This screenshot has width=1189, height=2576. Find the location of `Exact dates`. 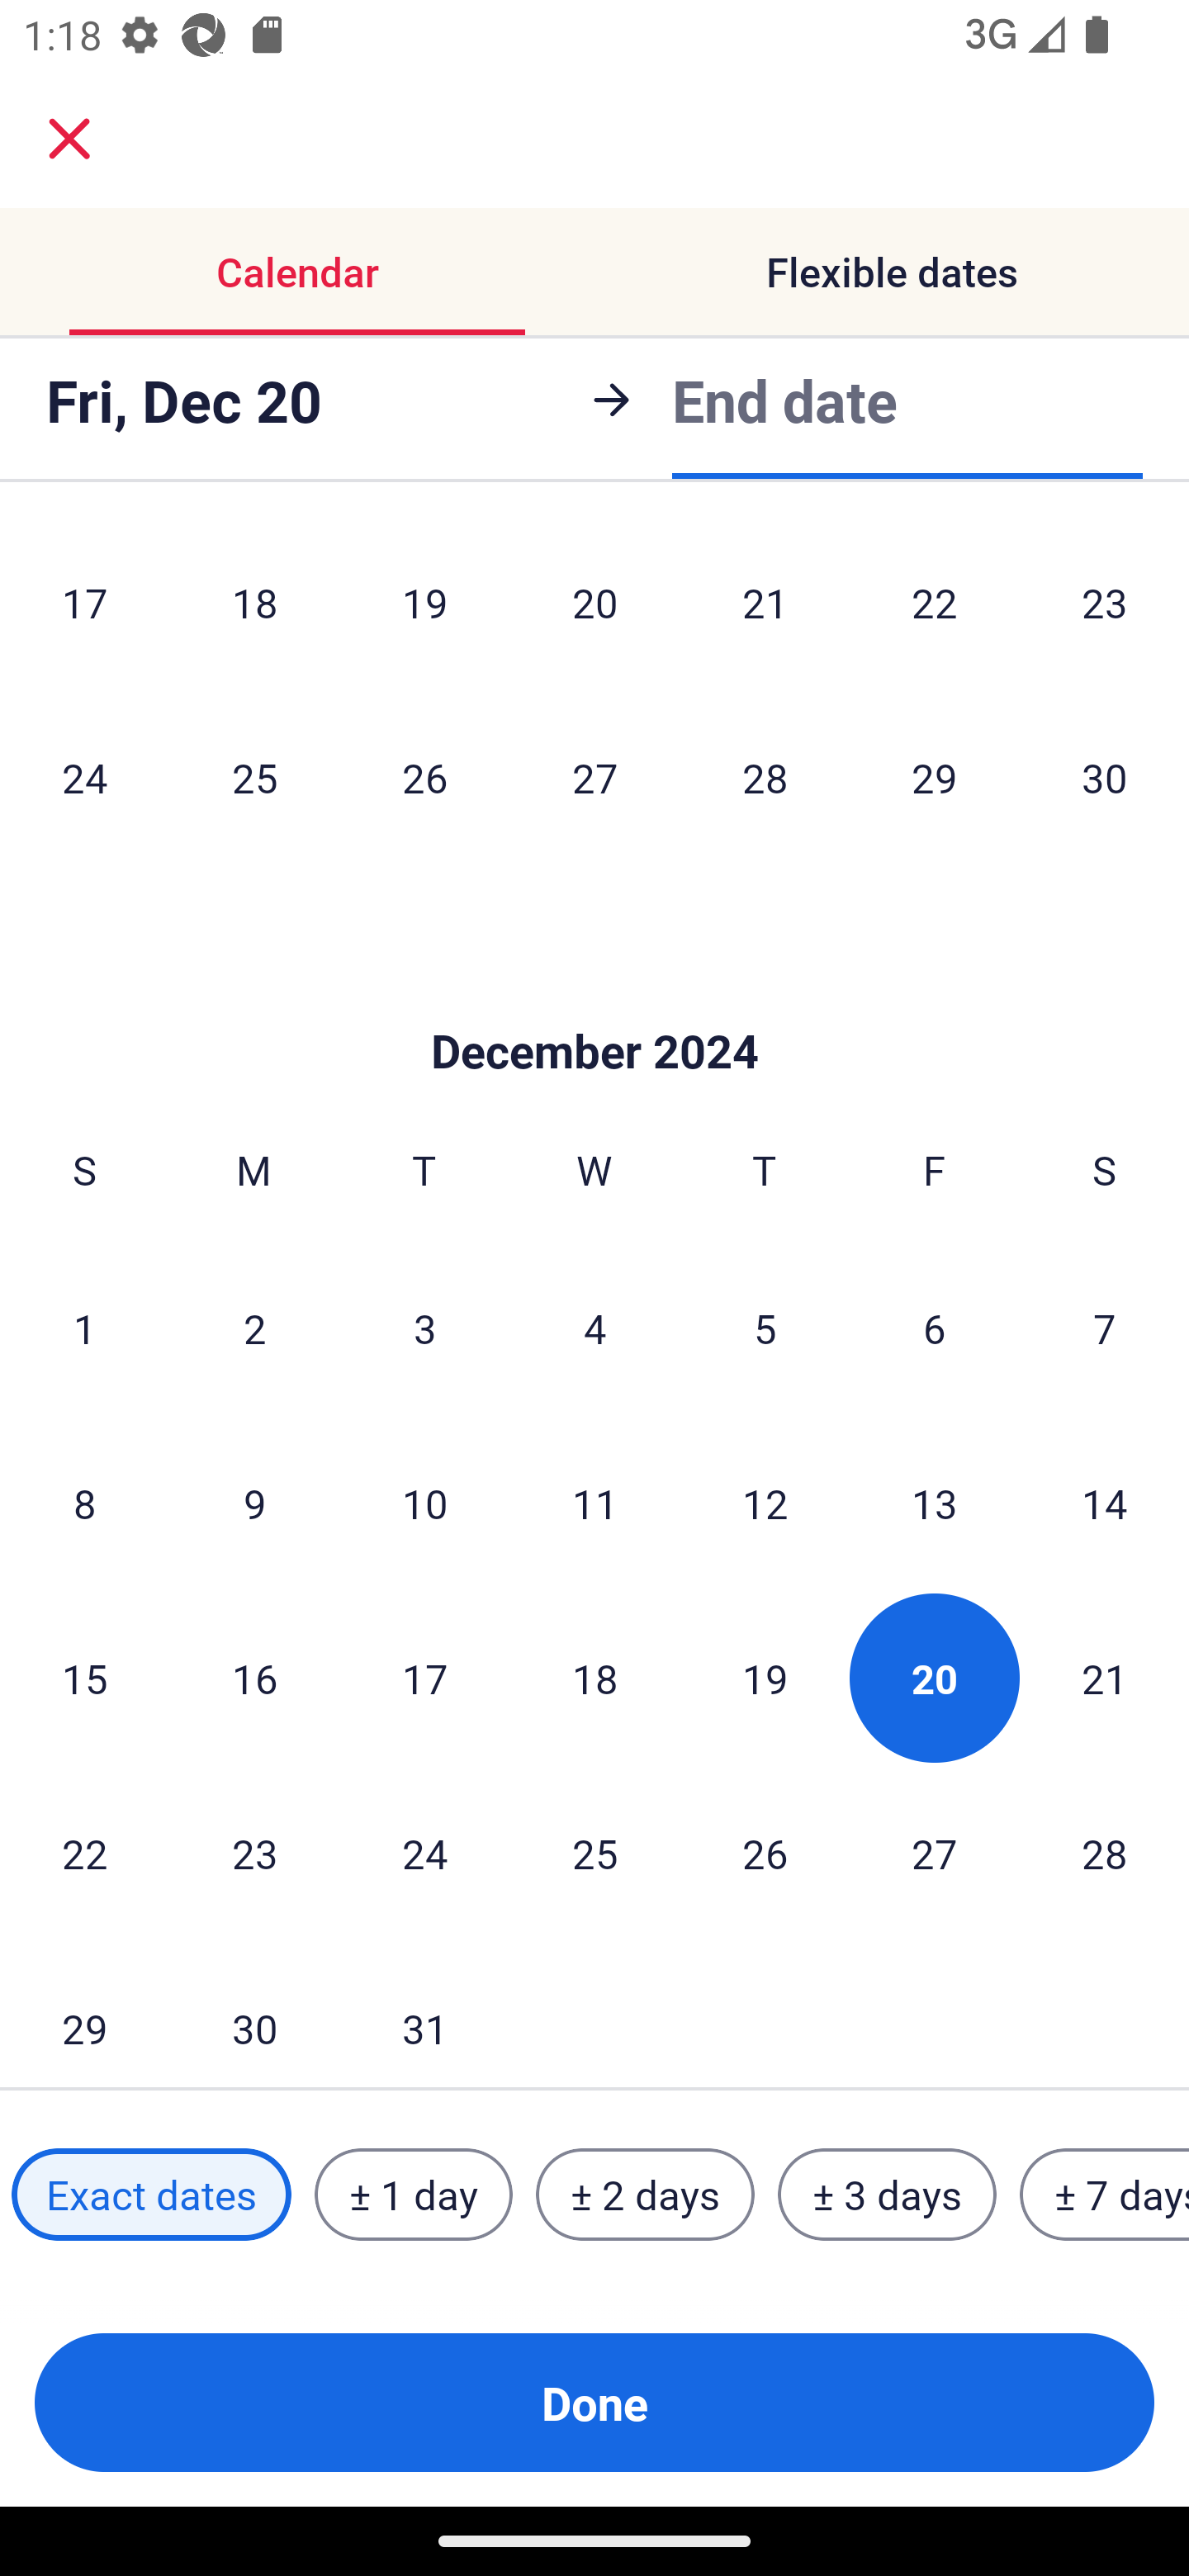

Exact dates is located at coordinates (151, 2195).